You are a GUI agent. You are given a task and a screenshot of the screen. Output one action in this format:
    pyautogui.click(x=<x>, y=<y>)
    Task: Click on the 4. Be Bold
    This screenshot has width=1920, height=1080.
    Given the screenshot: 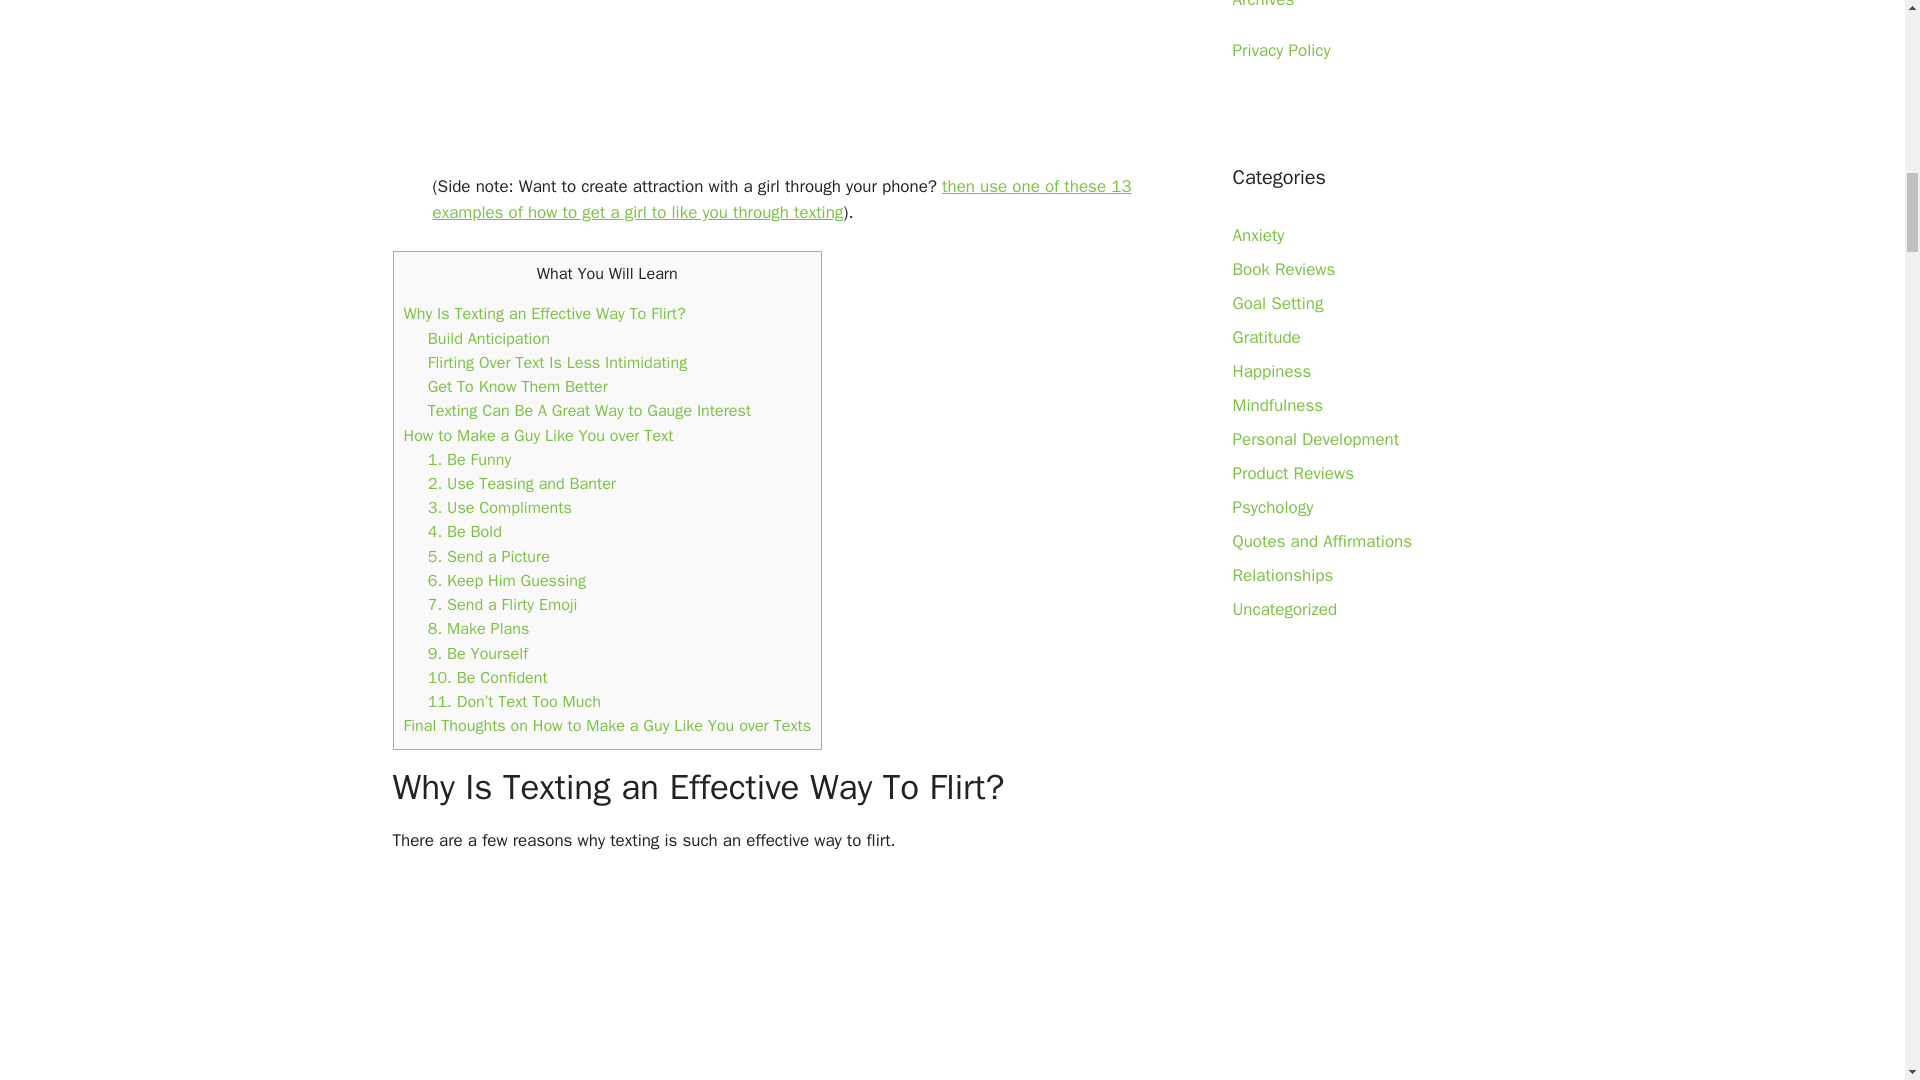 What is the action you would take?
    pyautogui.click(x=464, y=531)
    